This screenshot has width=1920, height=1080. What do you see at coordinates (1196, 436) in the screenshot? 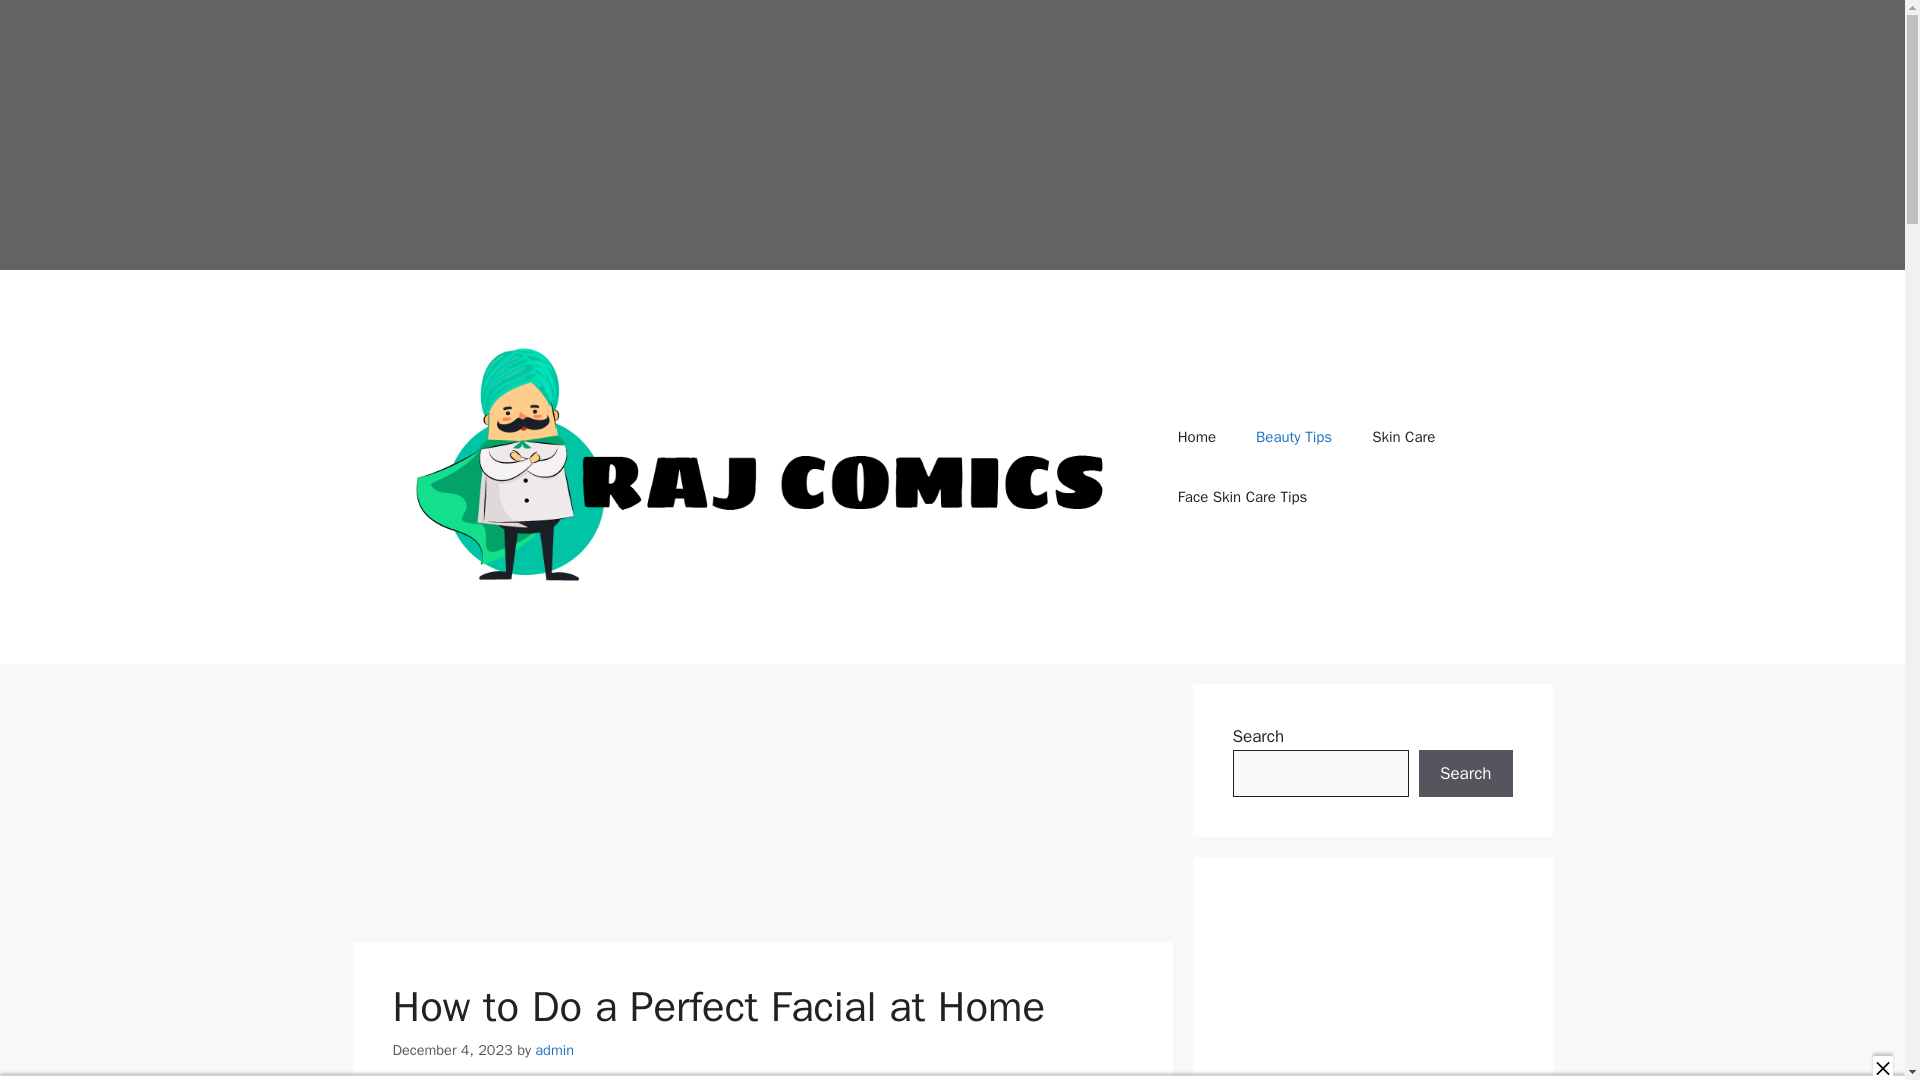
I see `Home` at bounding box center [1196, 436].